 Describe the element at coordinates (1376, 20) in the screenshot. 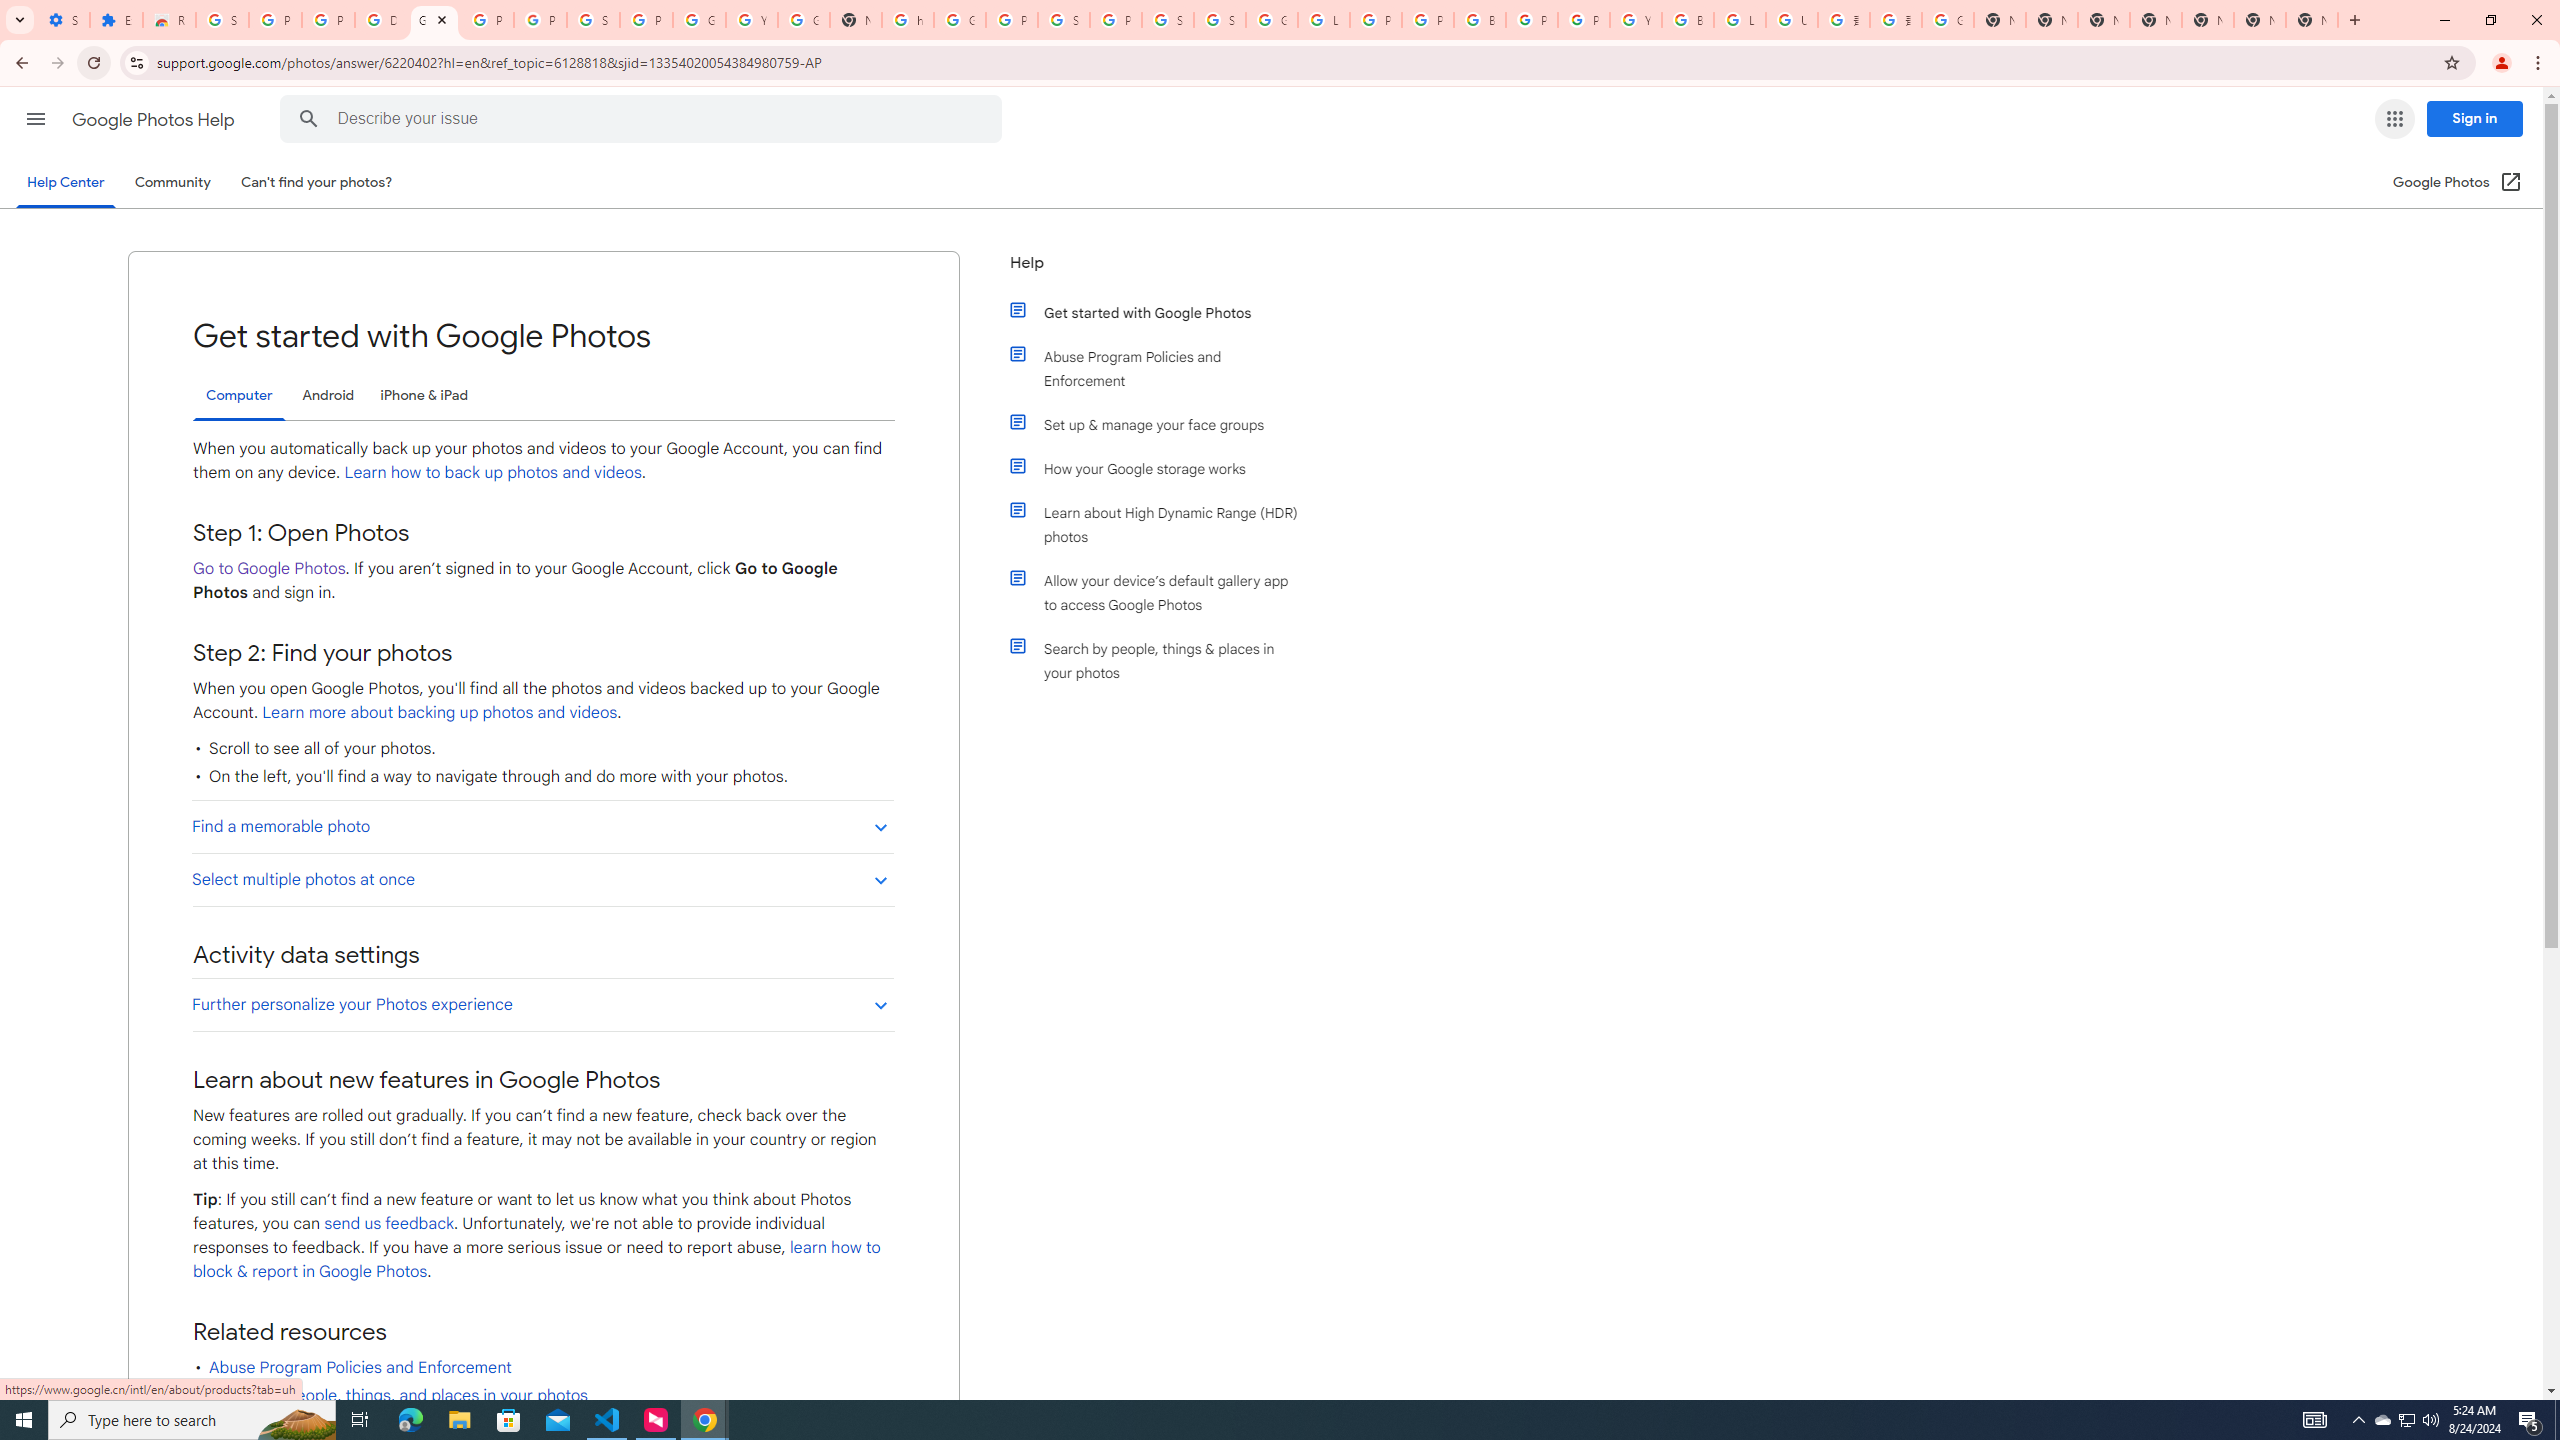

I see `Privacy Help Center - Policies Help` at that location.